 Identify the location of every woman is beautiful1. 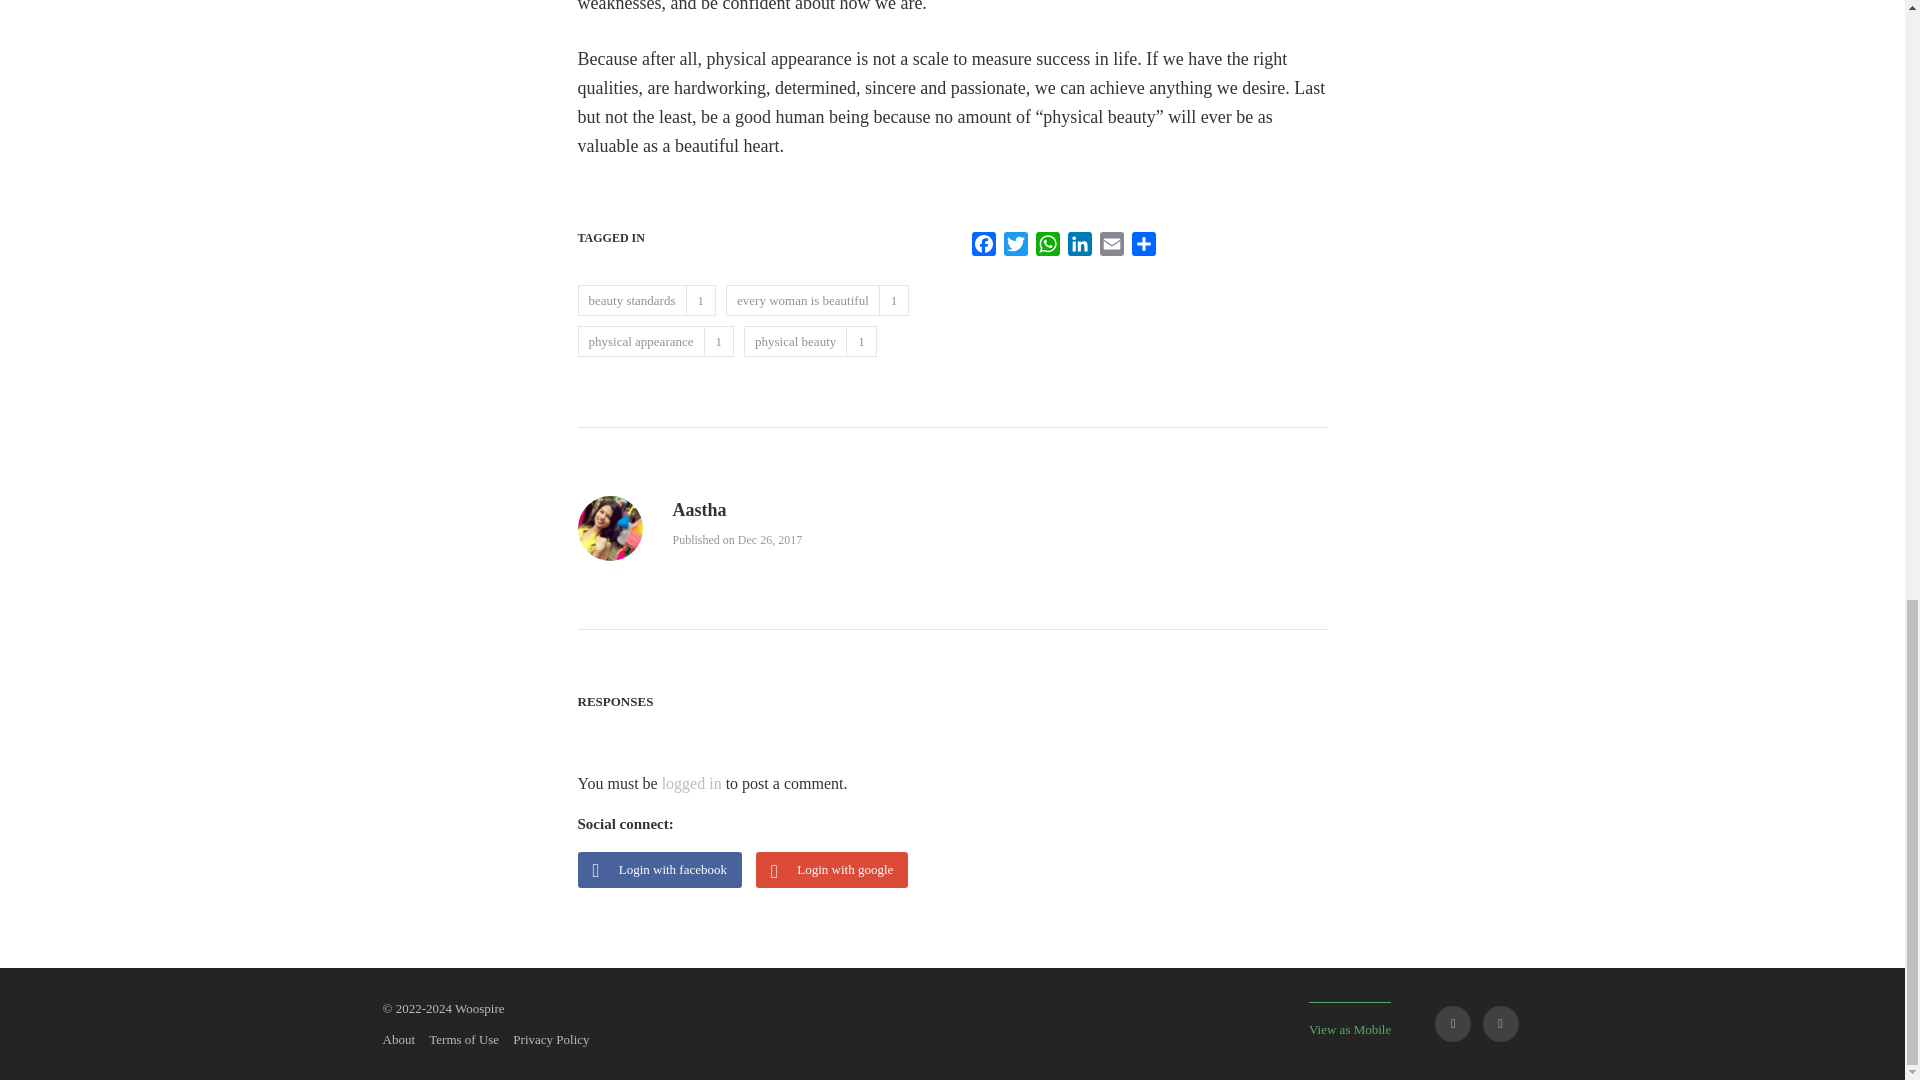
(816, 300).